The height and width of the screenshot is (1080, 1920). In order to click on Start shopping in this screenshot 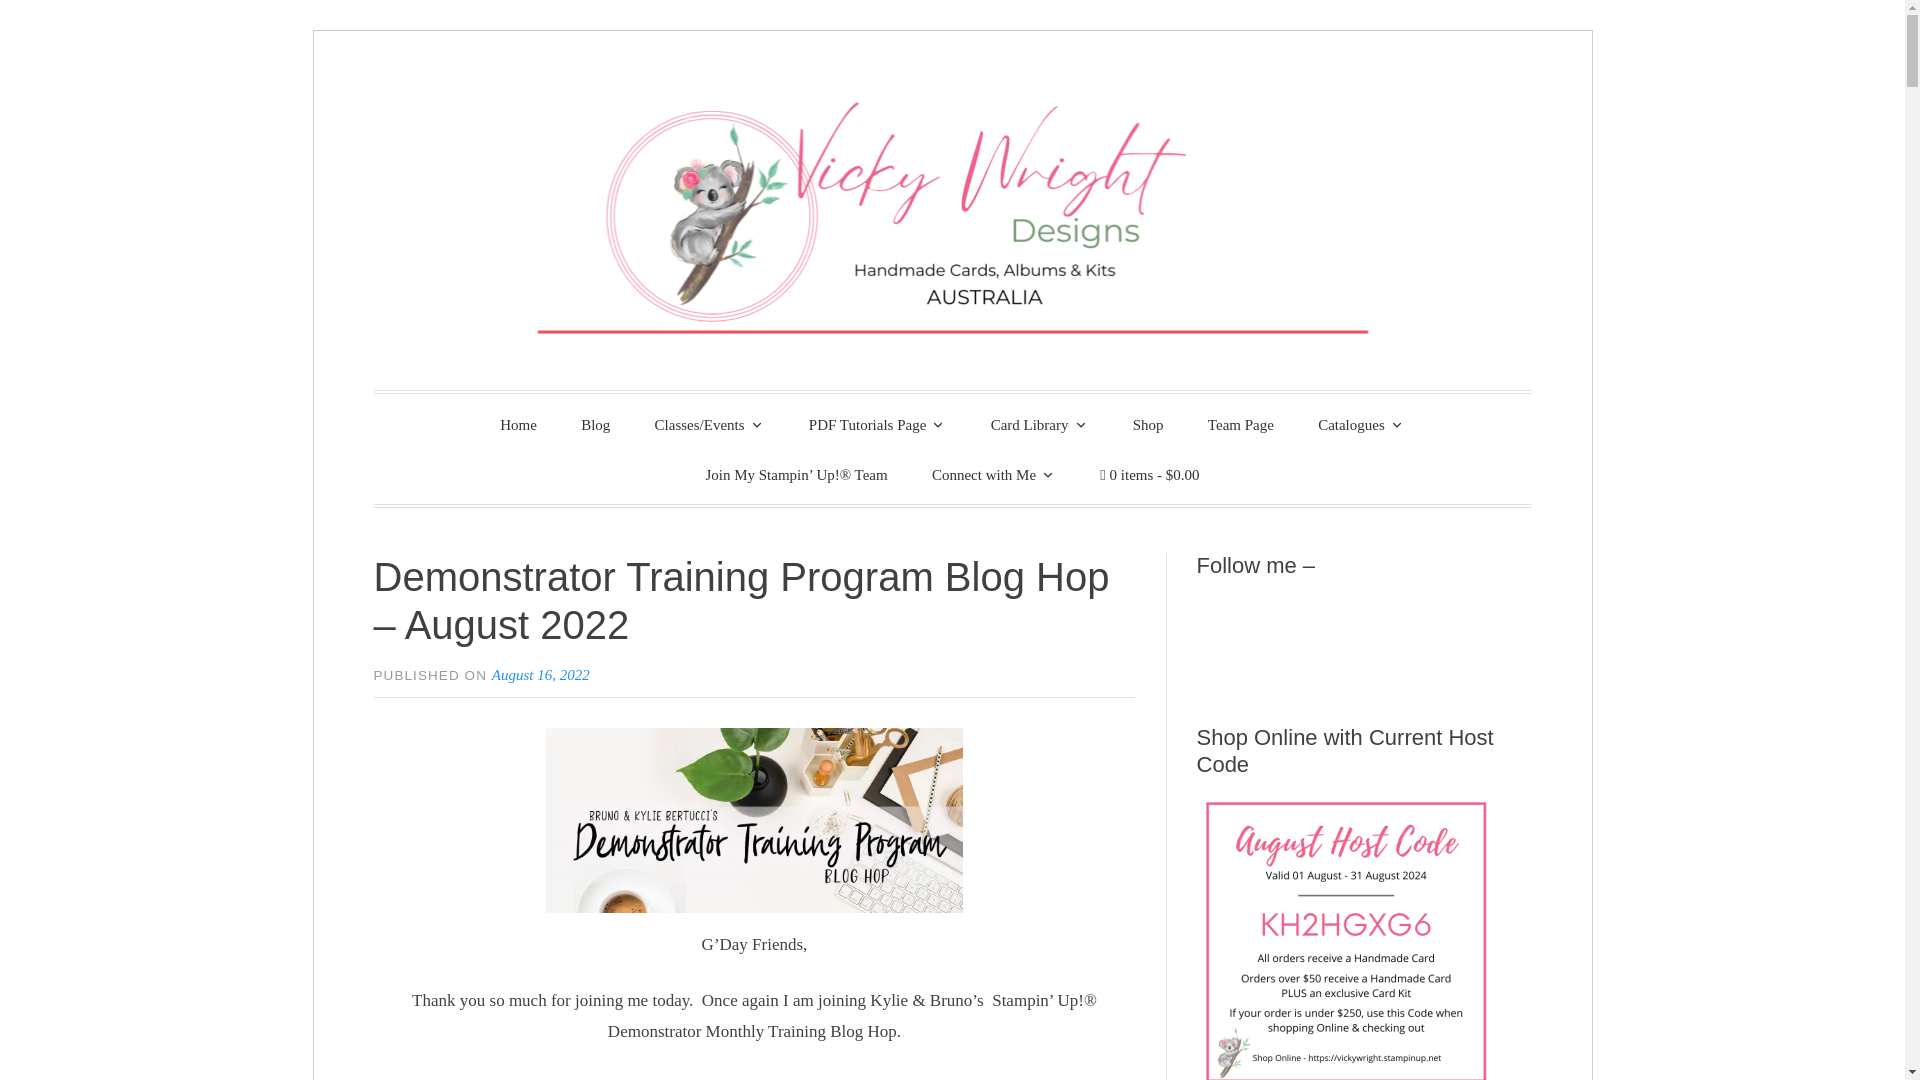, I will do `click(1149, 475)`.